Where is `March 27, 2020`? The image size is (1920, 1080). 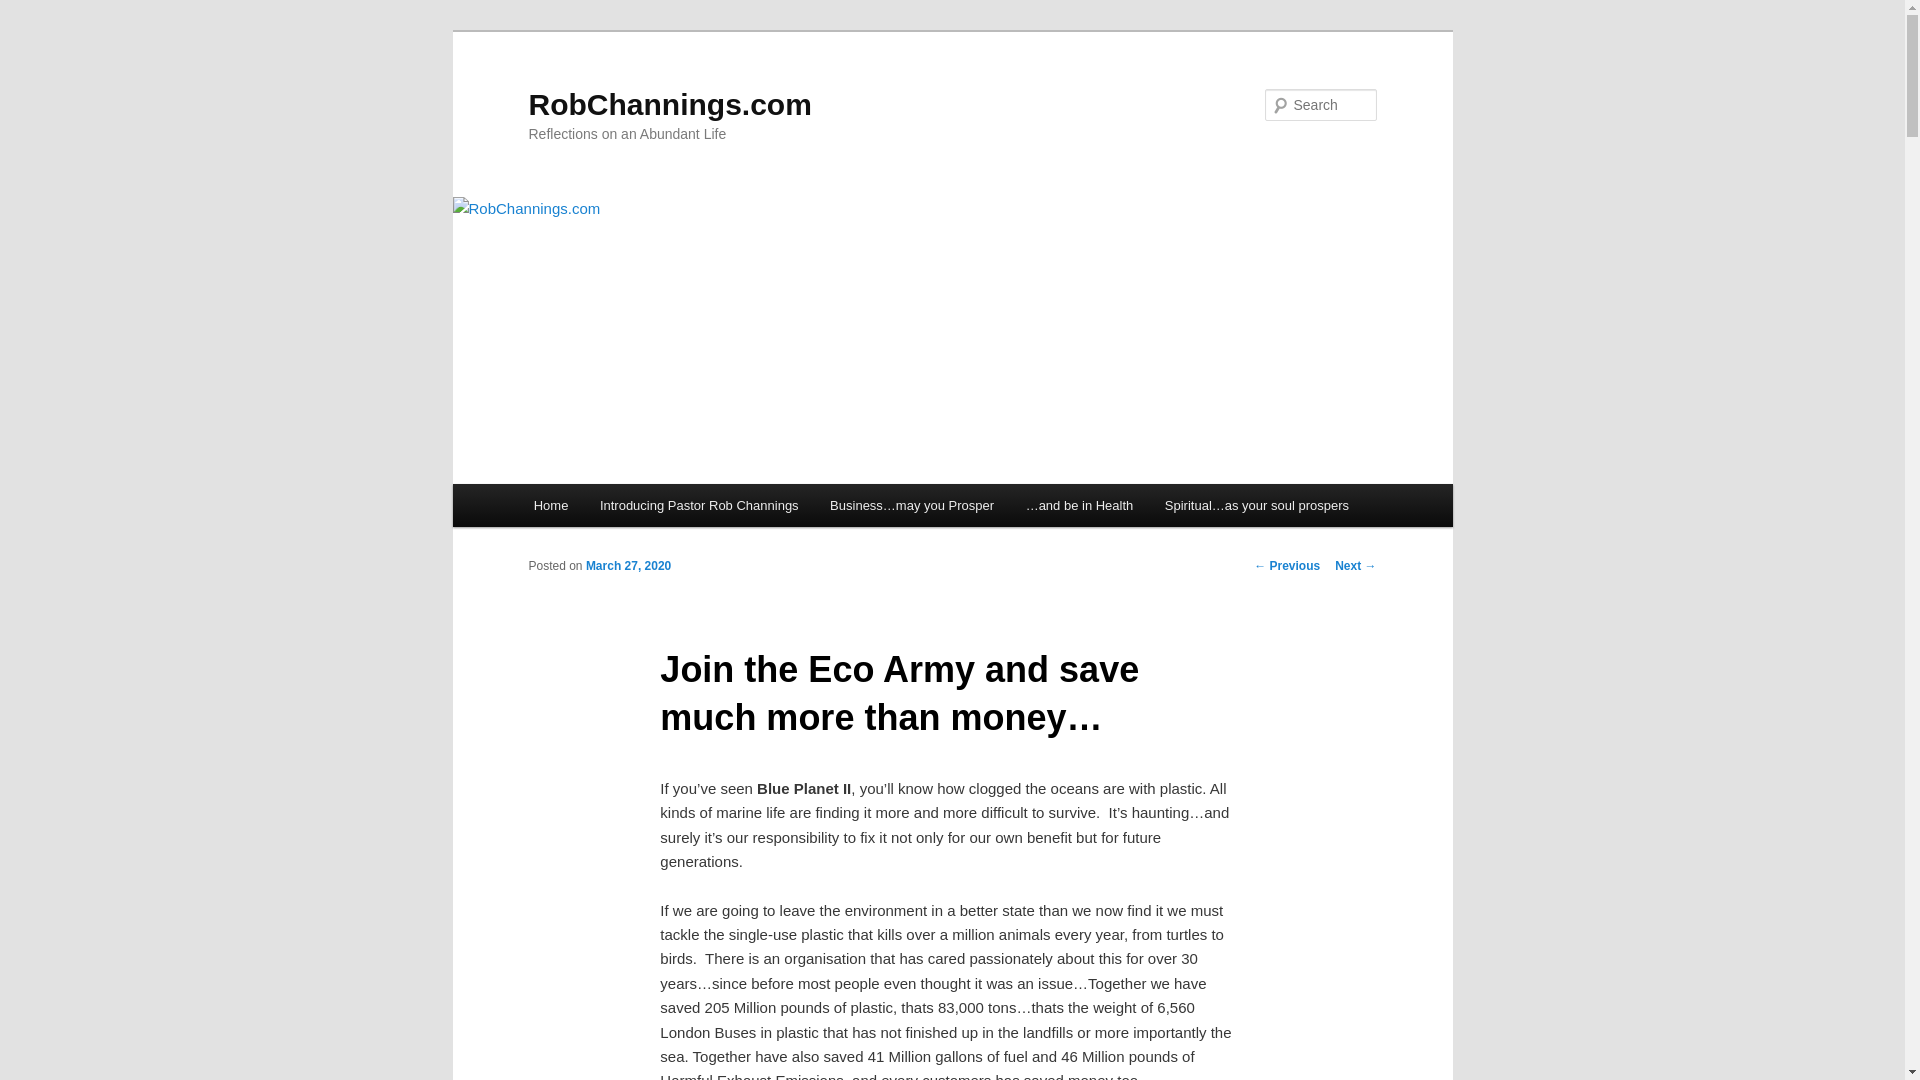 March 27, 2020 is located at coordinates (628, 566).